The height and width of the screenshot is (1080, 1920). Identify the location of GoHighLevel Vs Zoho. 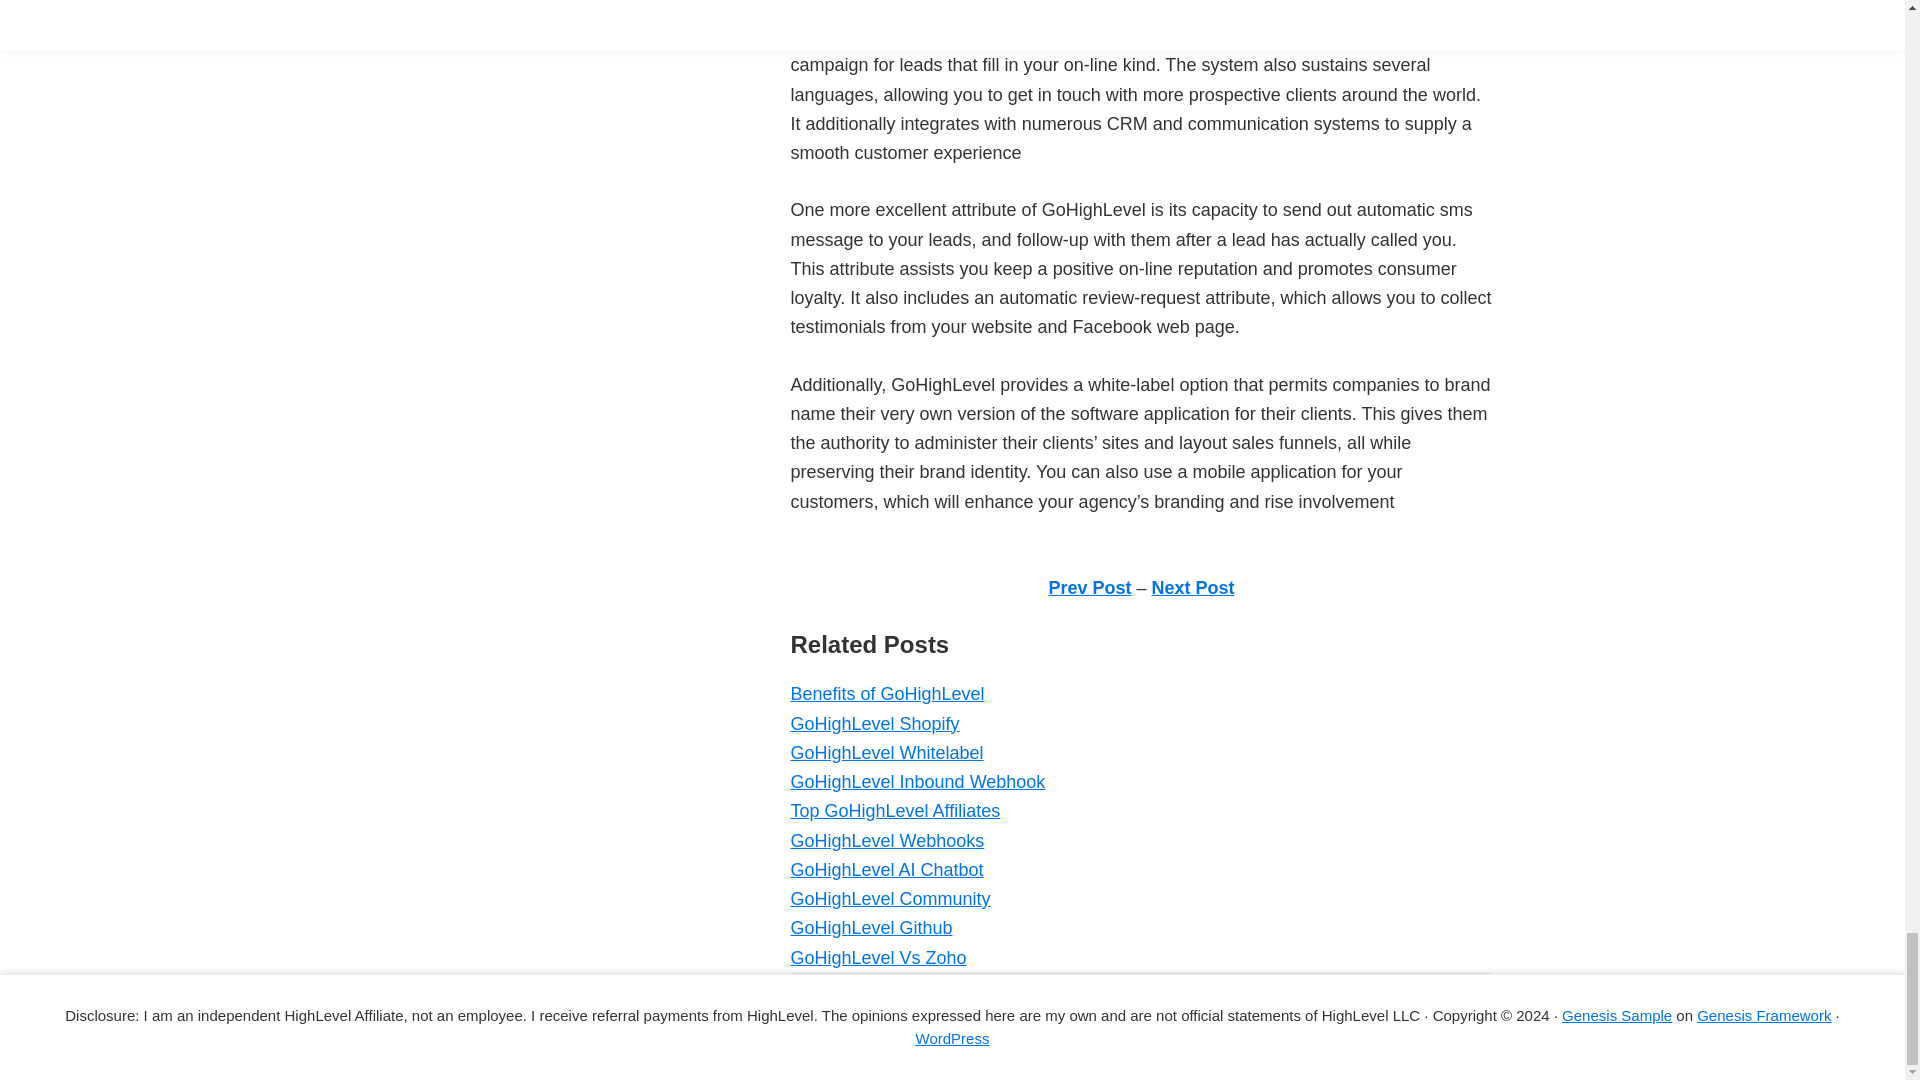
(877, 958).